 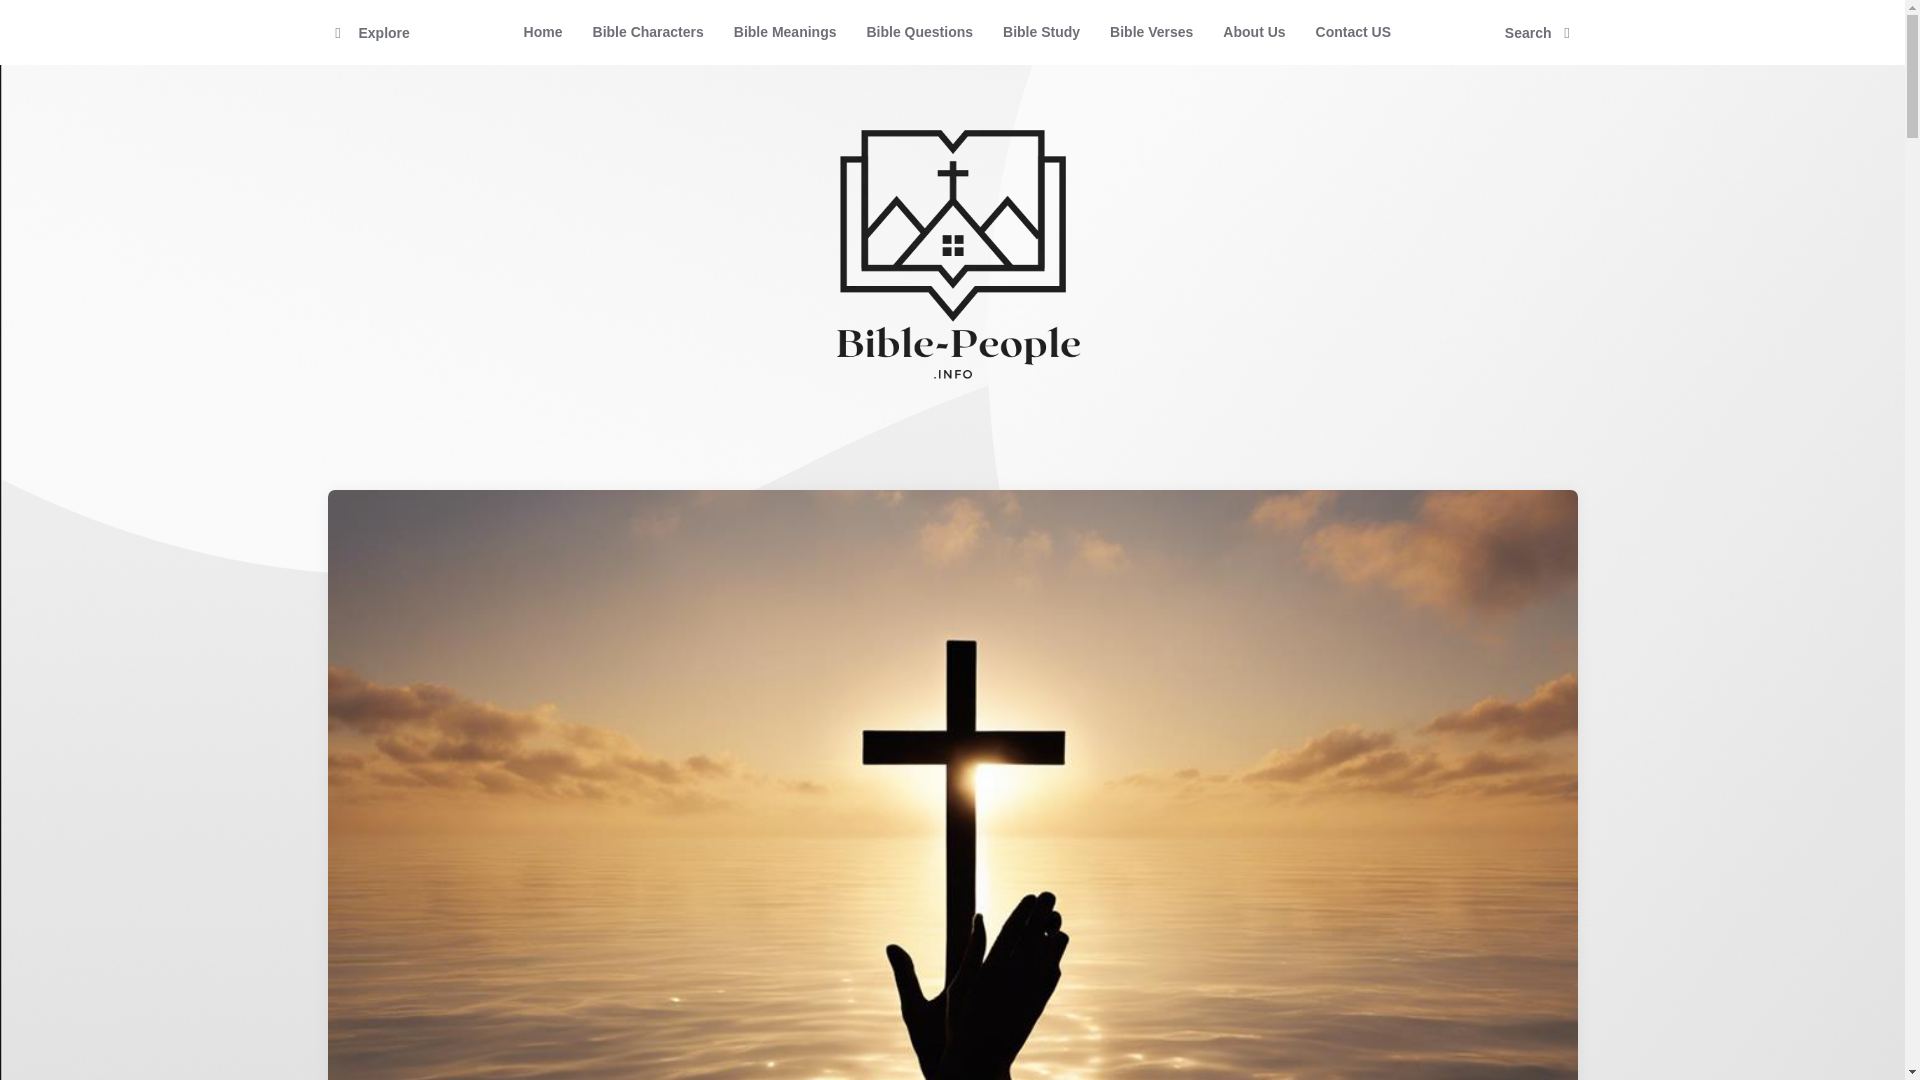 I want to click on Bible Verses, so click(x=1150, y=32).